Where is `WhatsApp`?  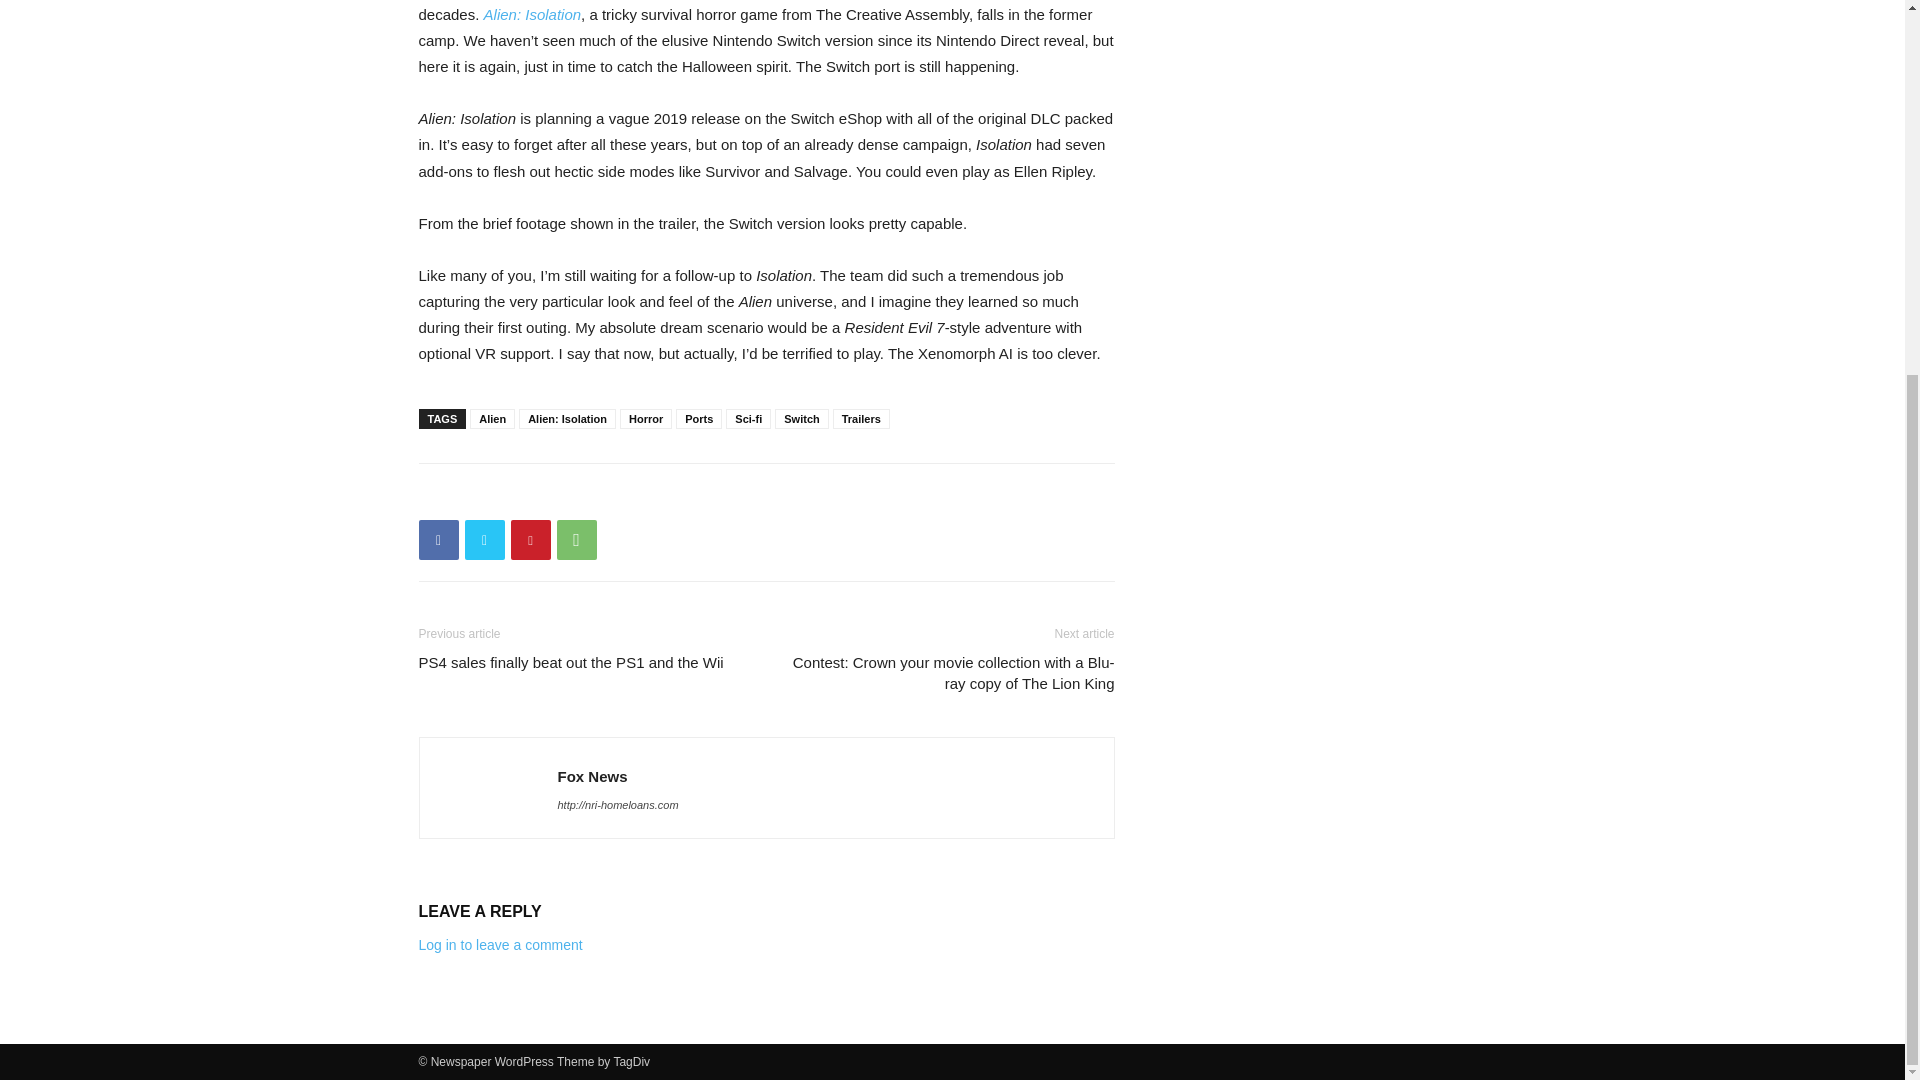
WhatsApp is located at coordinates (576, 540).